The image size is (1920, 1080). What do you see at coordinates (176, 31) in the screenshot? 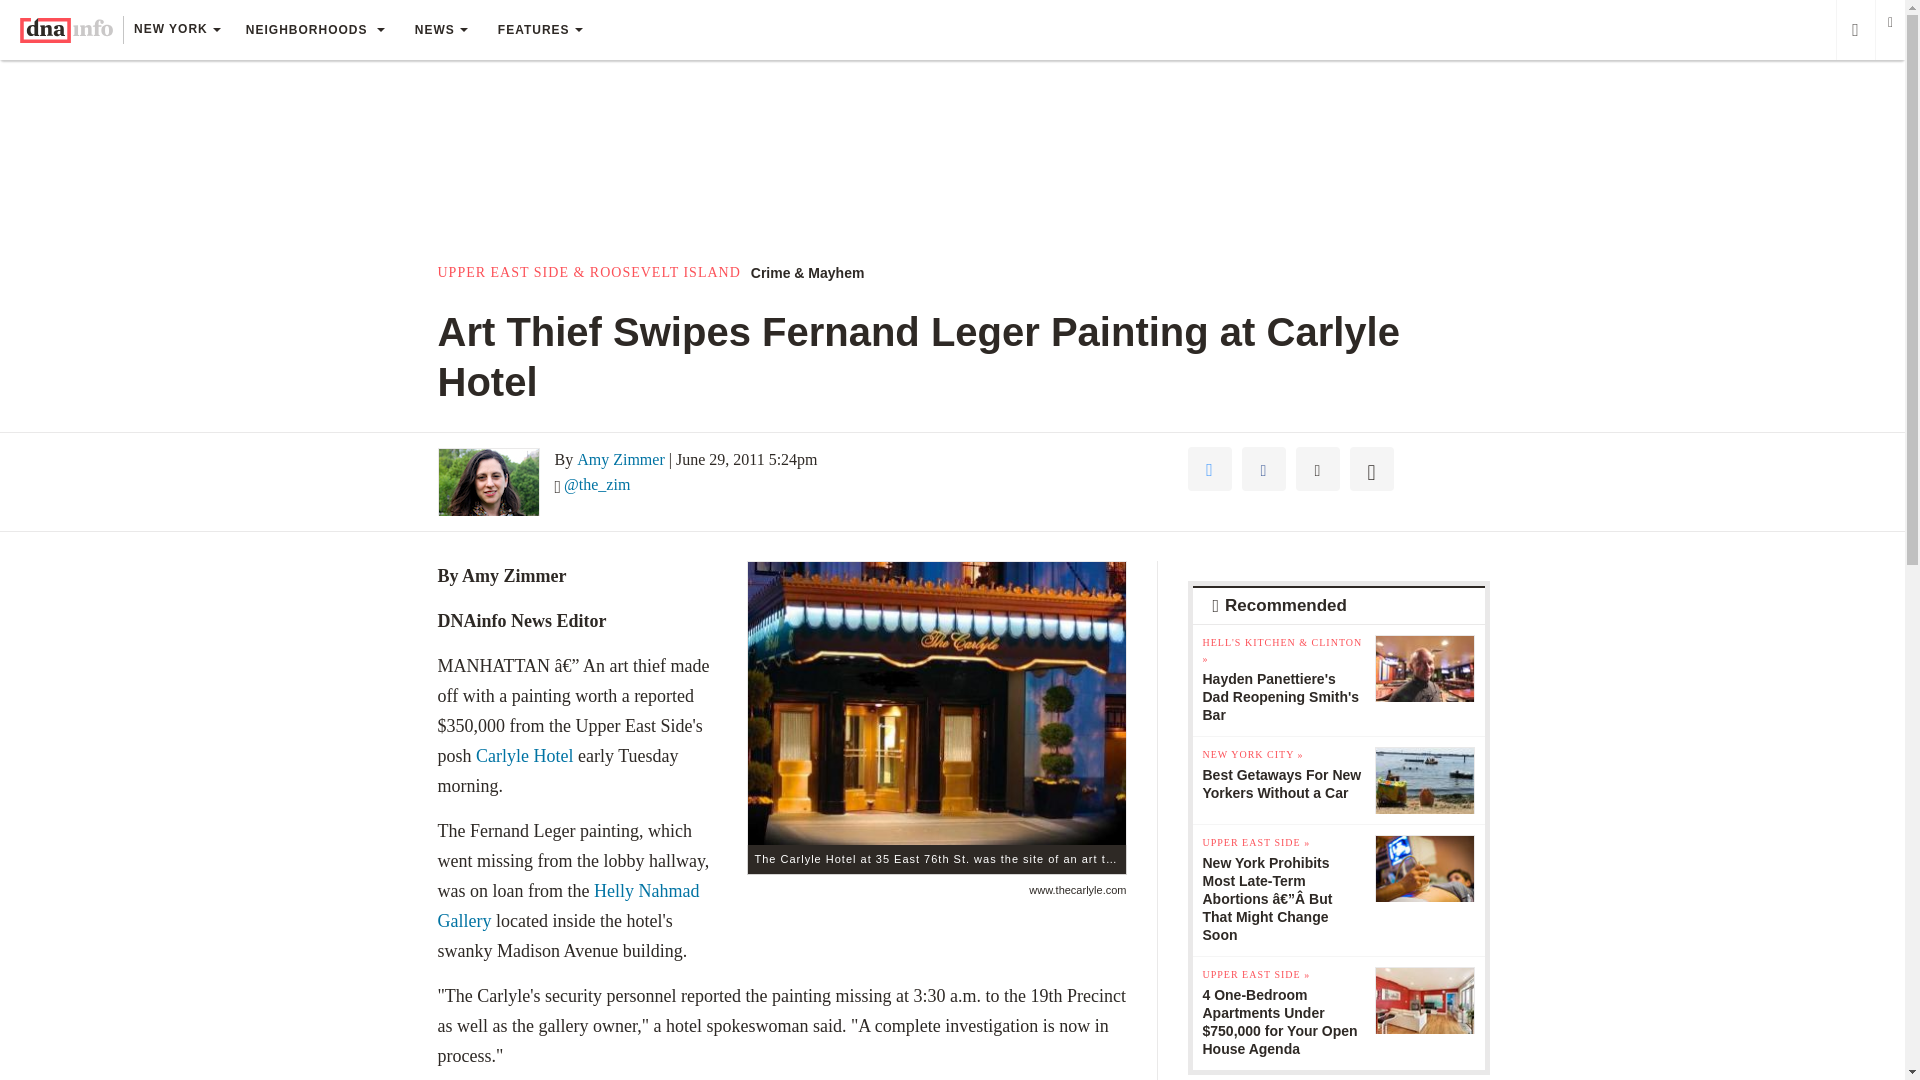
I see `NEW YORK` at bounding box center [176, 31].